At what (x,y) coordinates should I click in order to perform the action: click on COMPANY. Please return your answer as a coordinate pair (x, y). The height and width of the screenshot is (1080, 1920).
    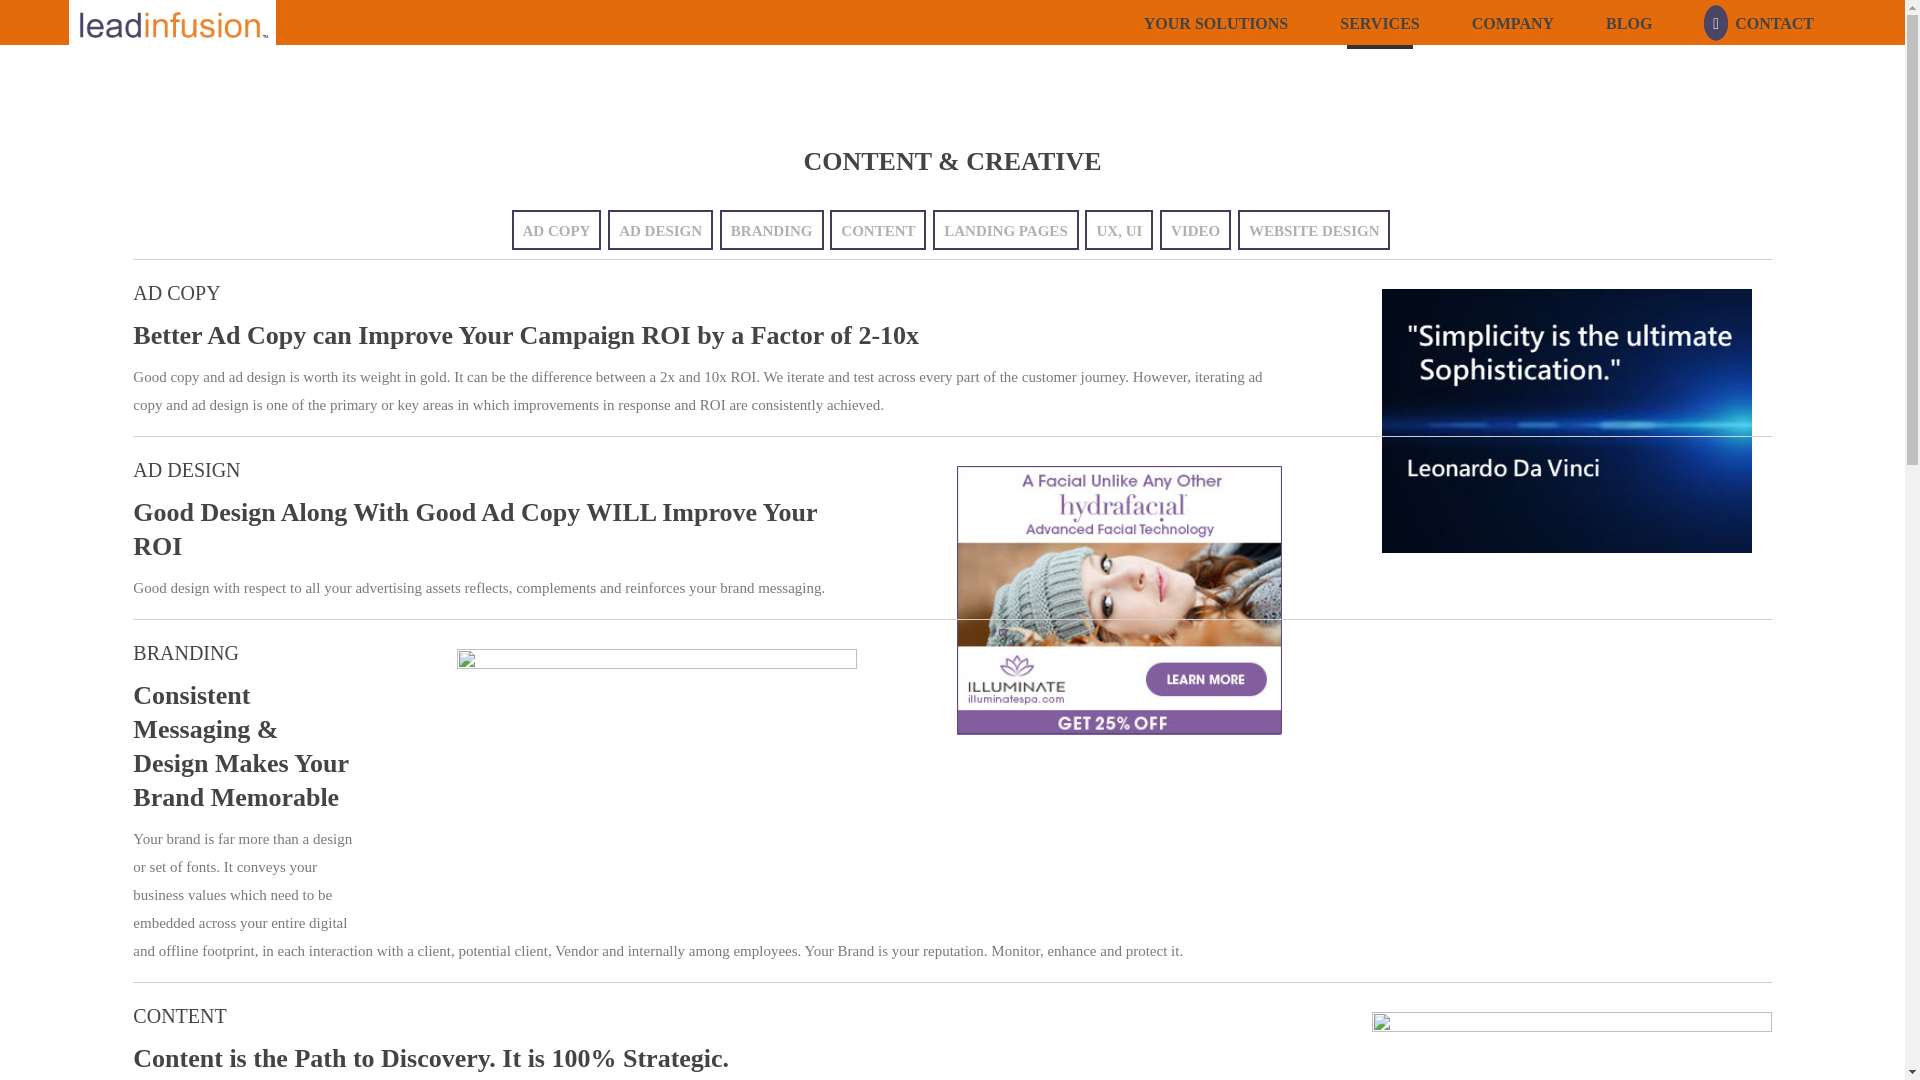
    Looking at the image, I should click on (1512, 22).